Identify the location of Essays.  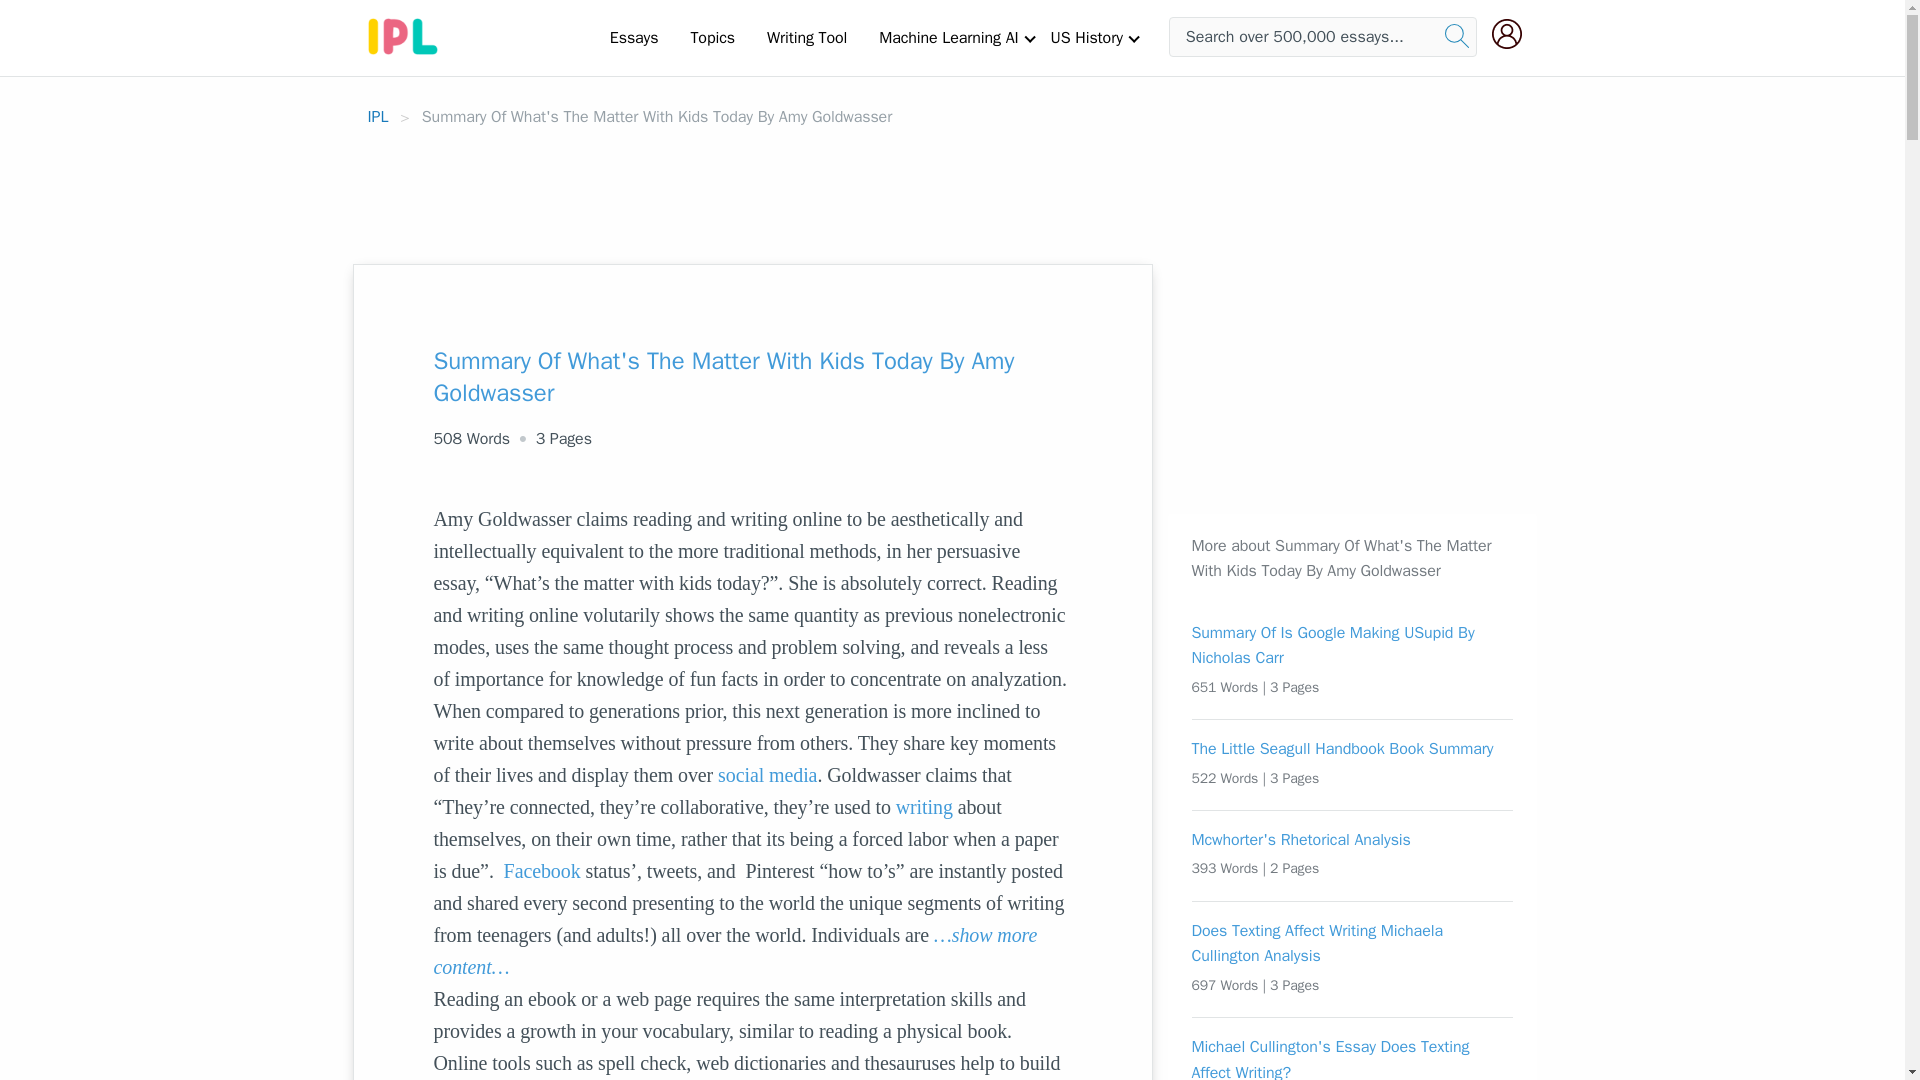
(634, 37).